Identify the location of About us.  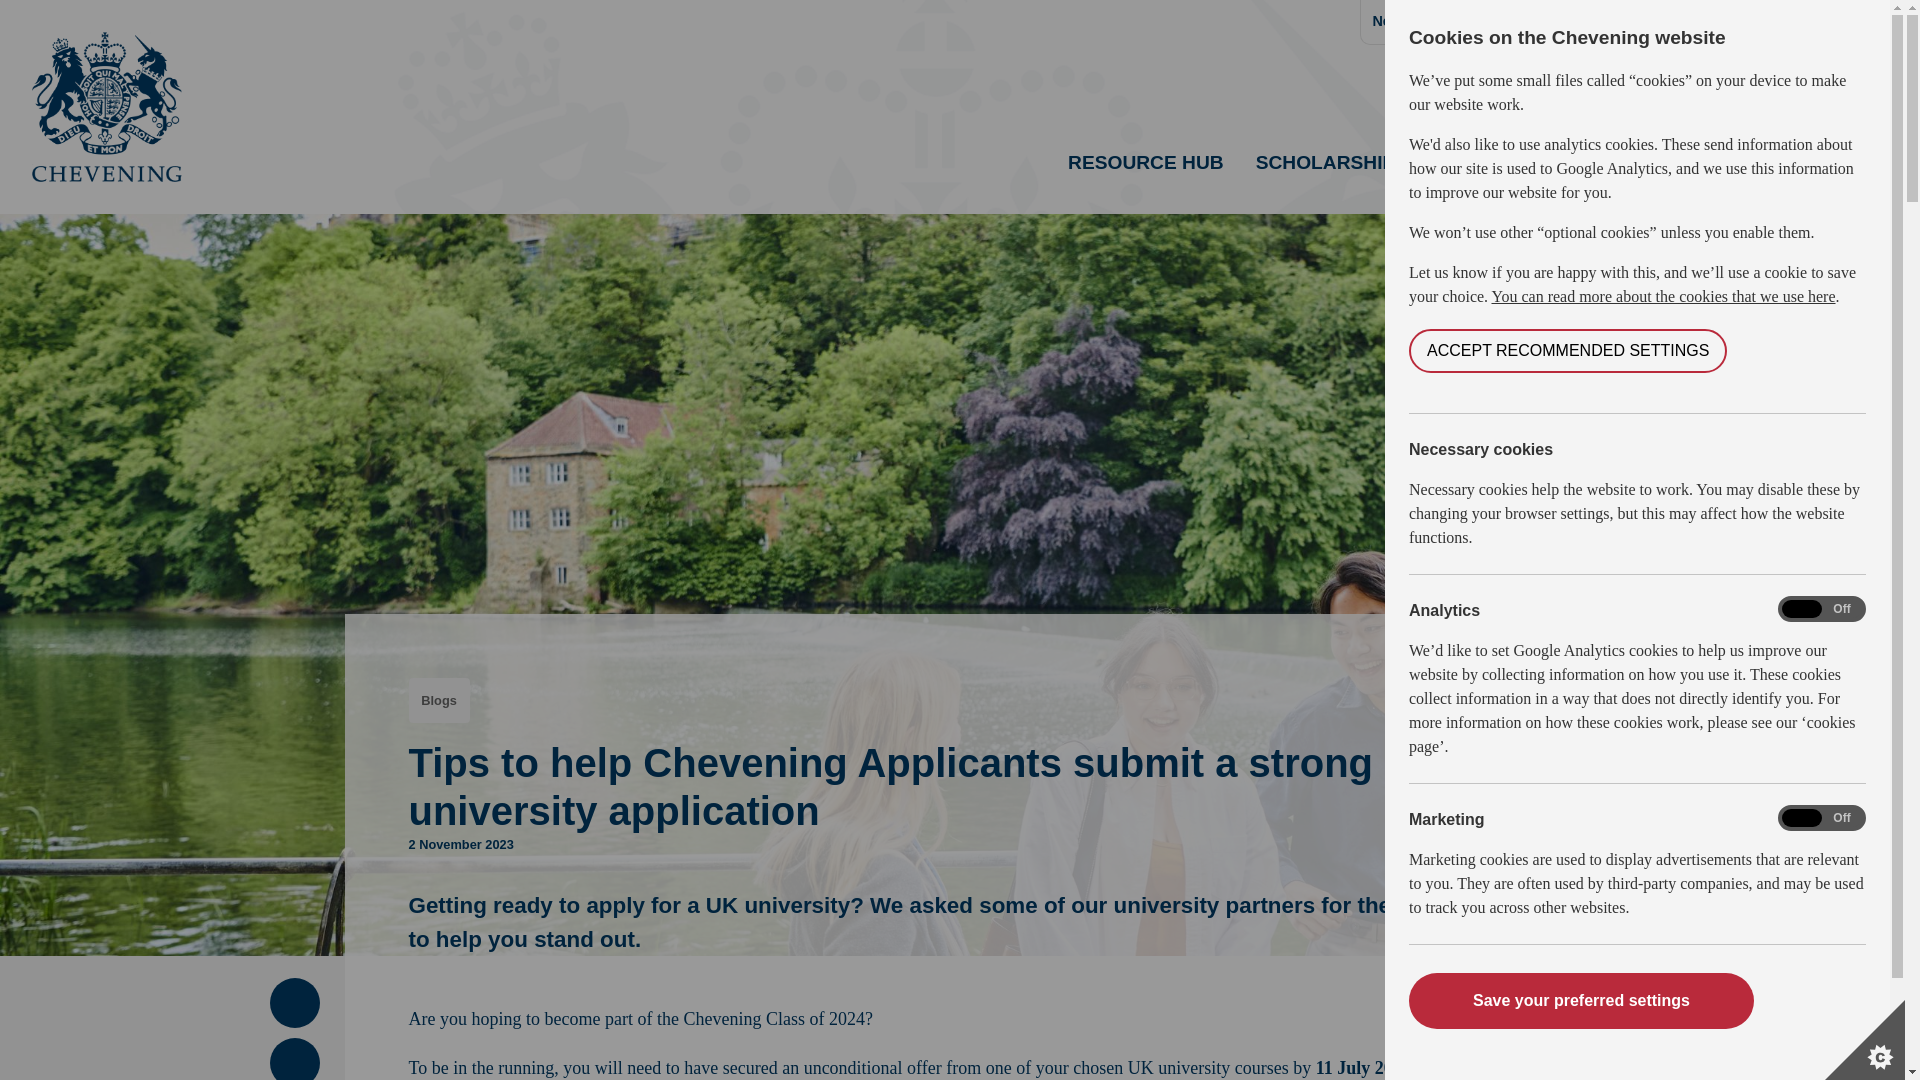
(1514, 22).